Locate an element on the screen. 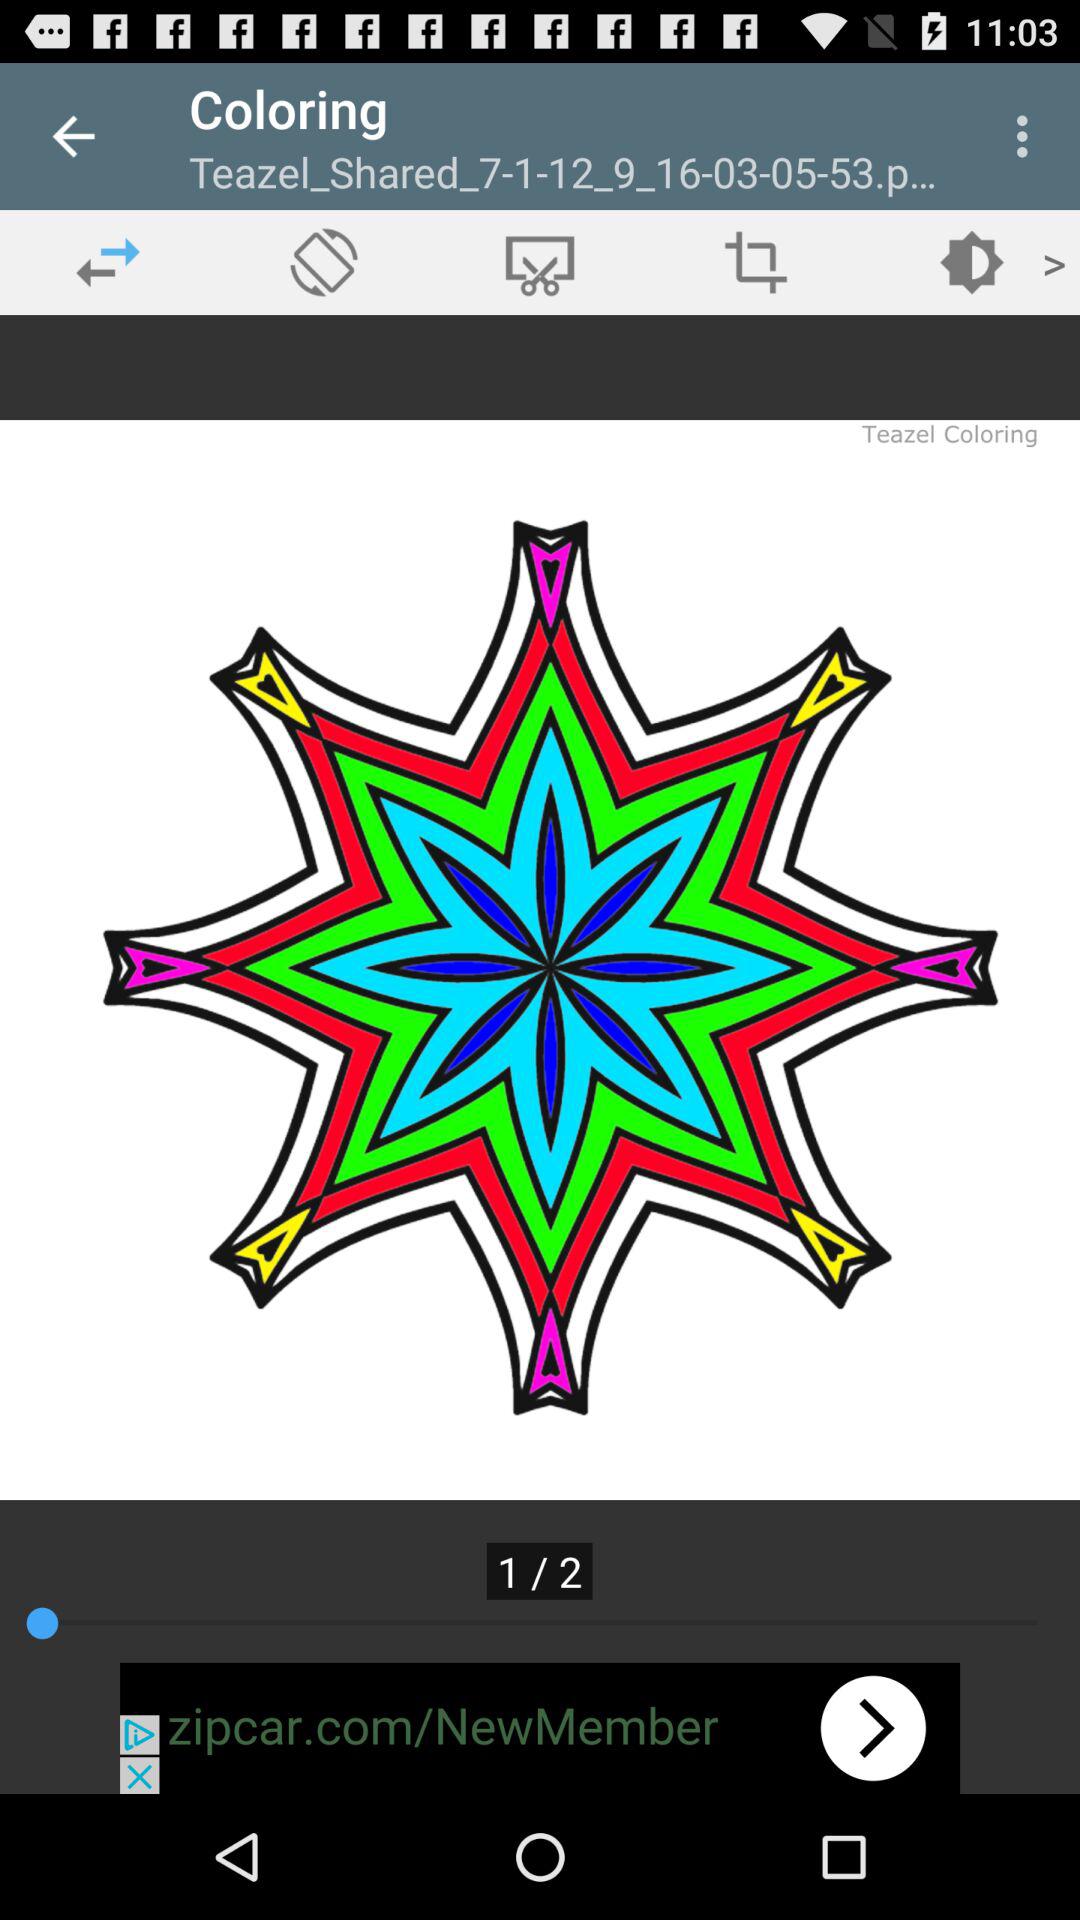 This screenshot has height=1920, width=1080. cut is located at coordinates (540, 262).